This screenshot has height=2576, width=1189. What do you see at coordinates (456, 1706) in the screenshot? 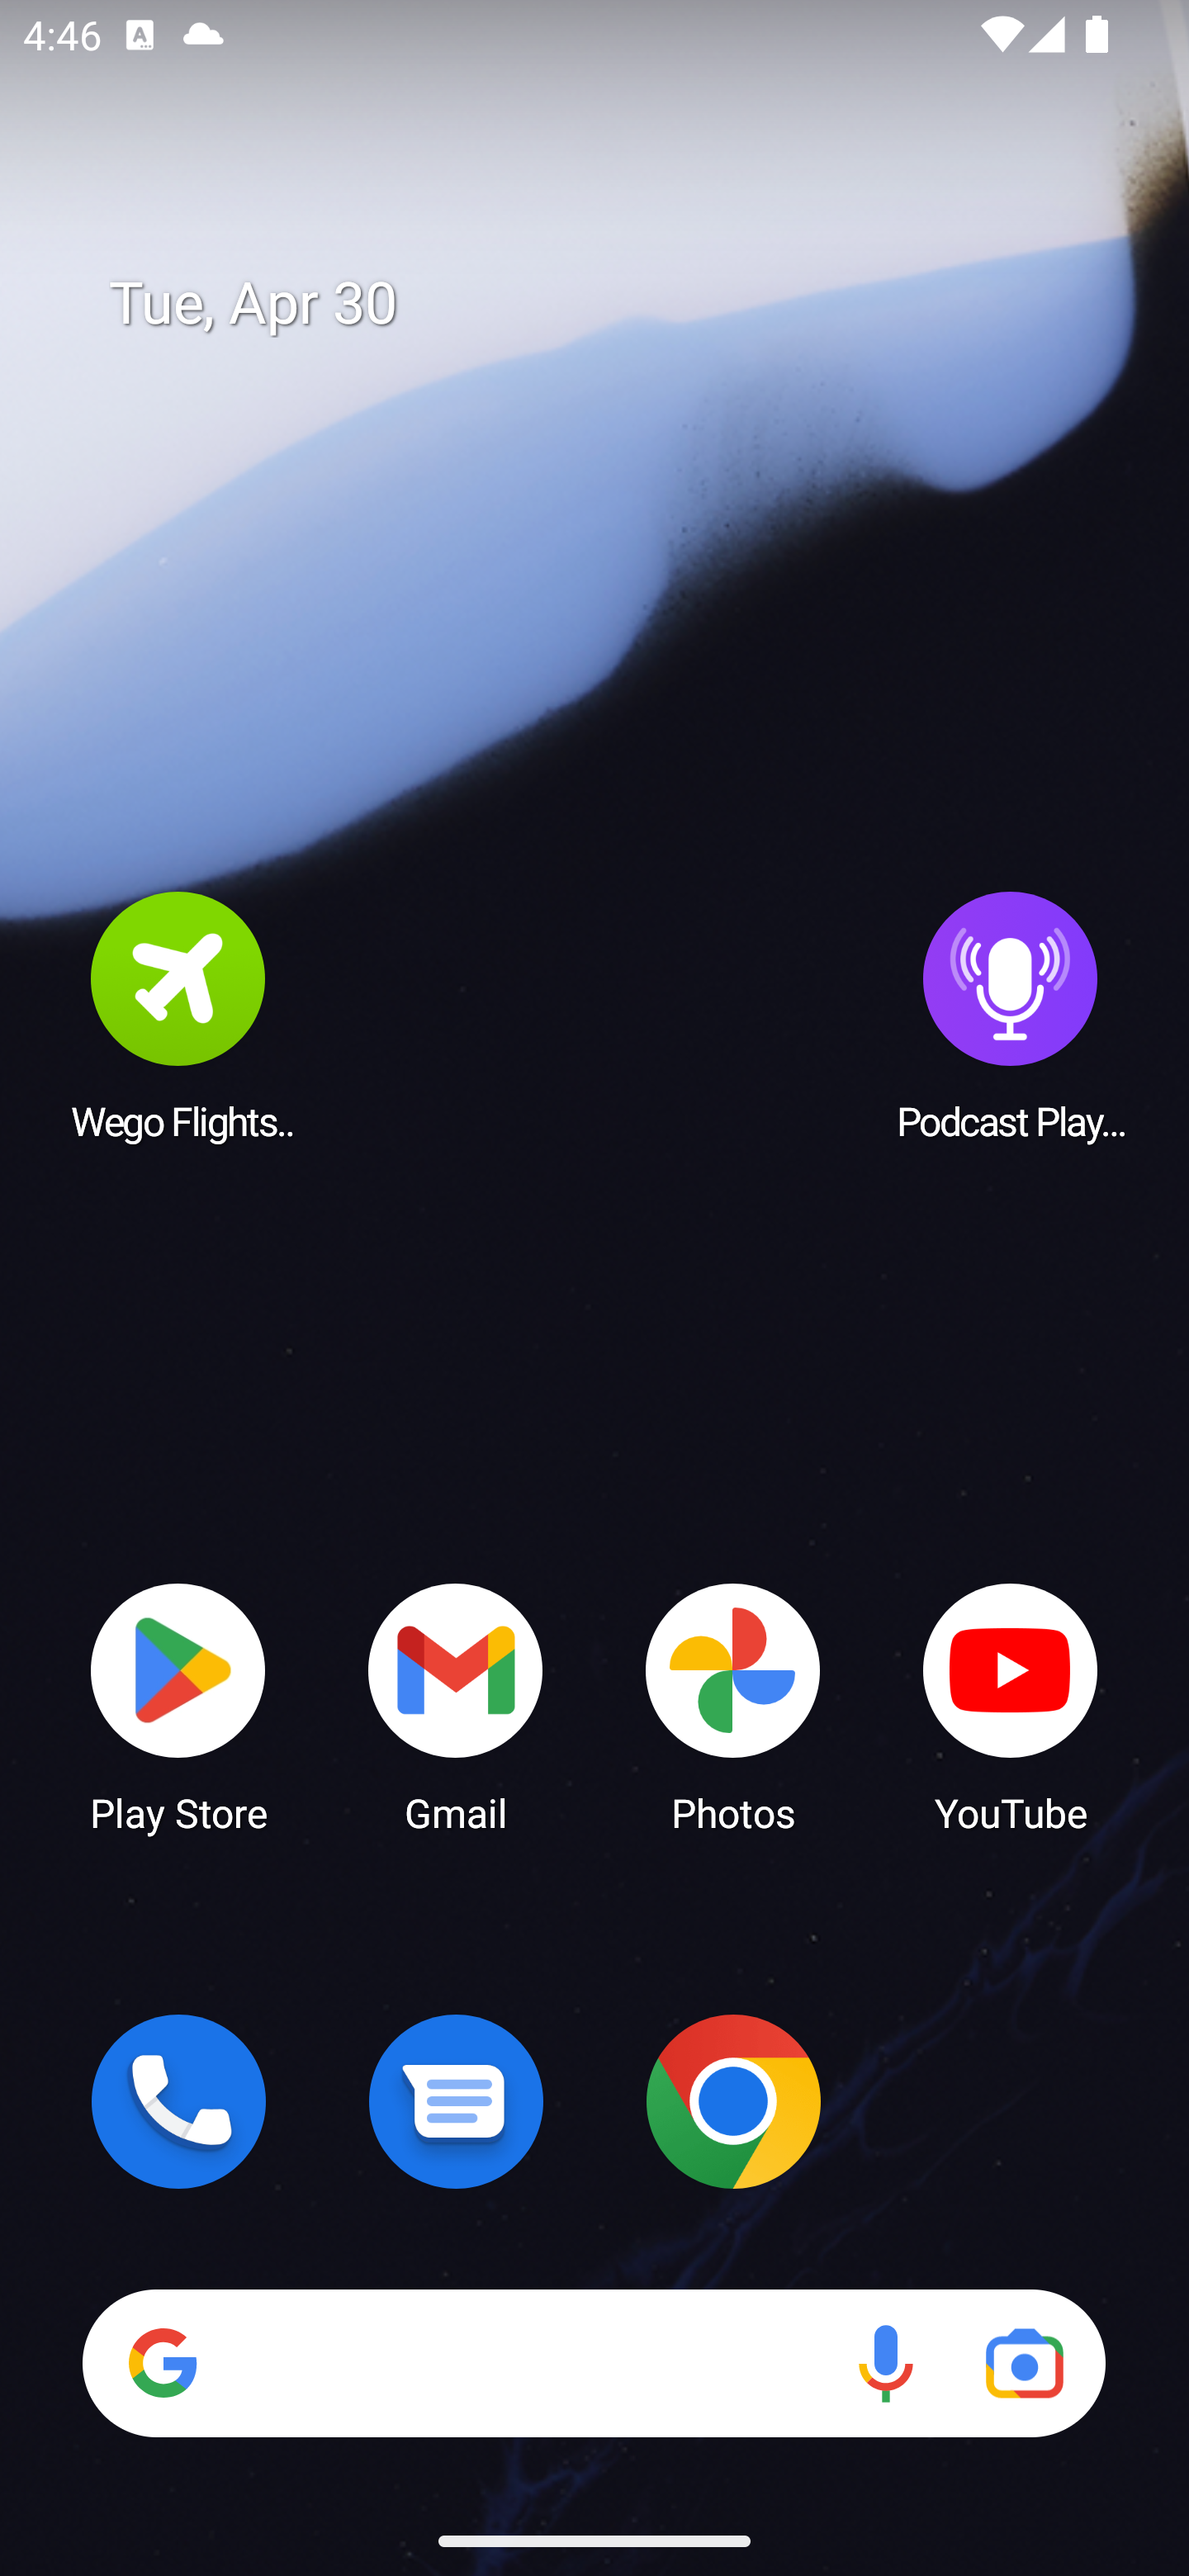
I see `Gmail` at bounding box center [456, 1706].